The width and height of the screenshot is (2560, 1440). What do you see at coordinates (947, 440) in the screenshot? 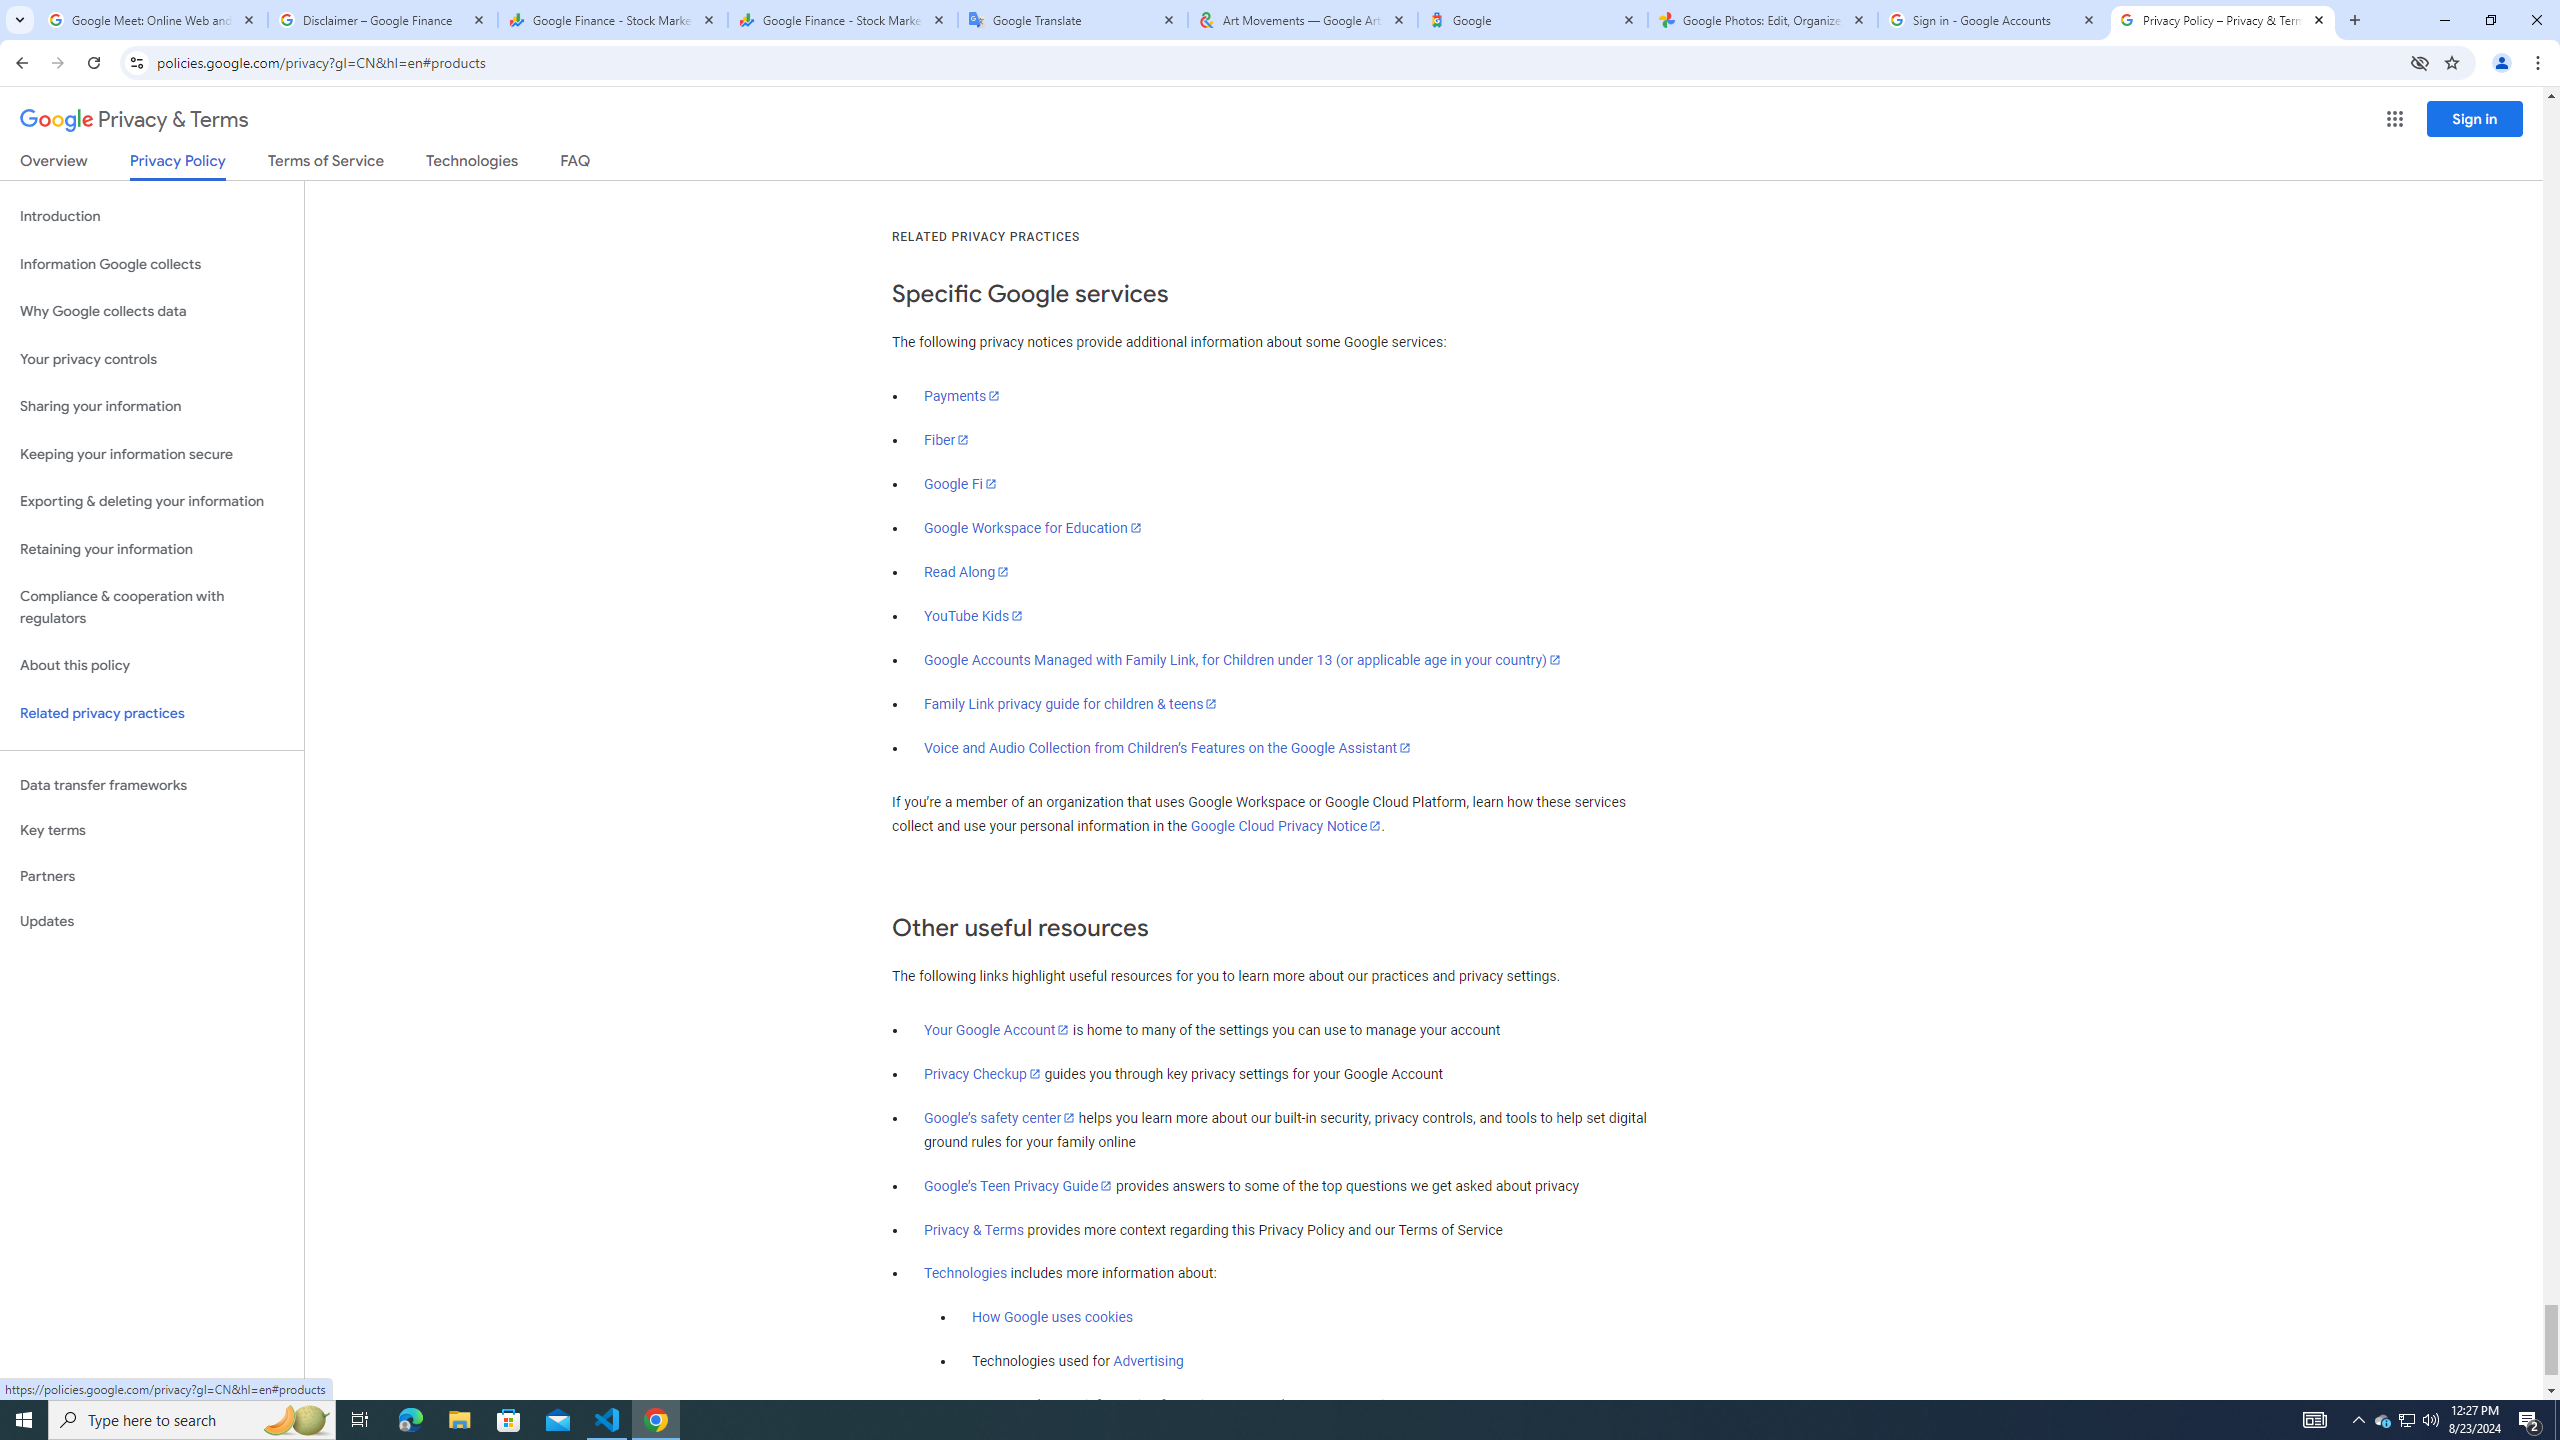
I see `Fiber` at bounding box center [947, 440].